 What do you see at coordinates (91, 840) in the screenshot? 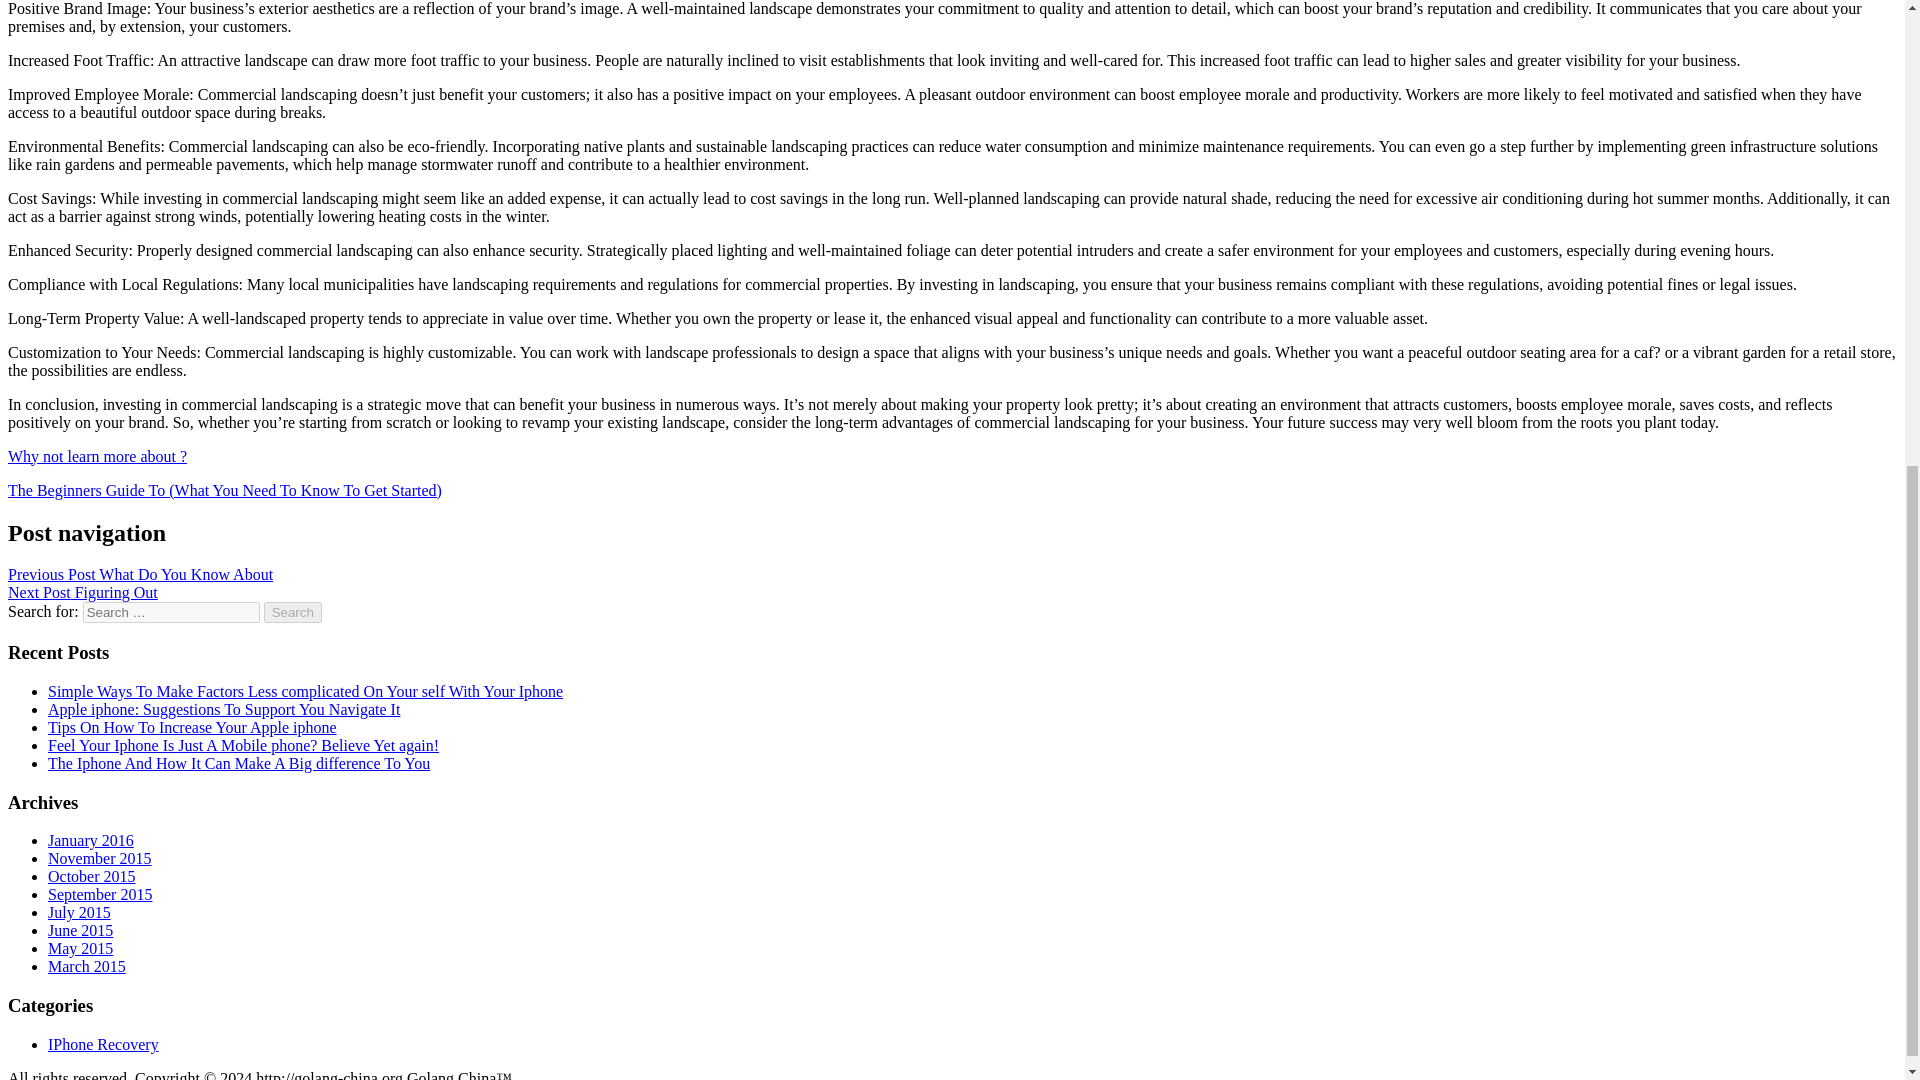
I see `January 2016` at bounding box center [91, 840].